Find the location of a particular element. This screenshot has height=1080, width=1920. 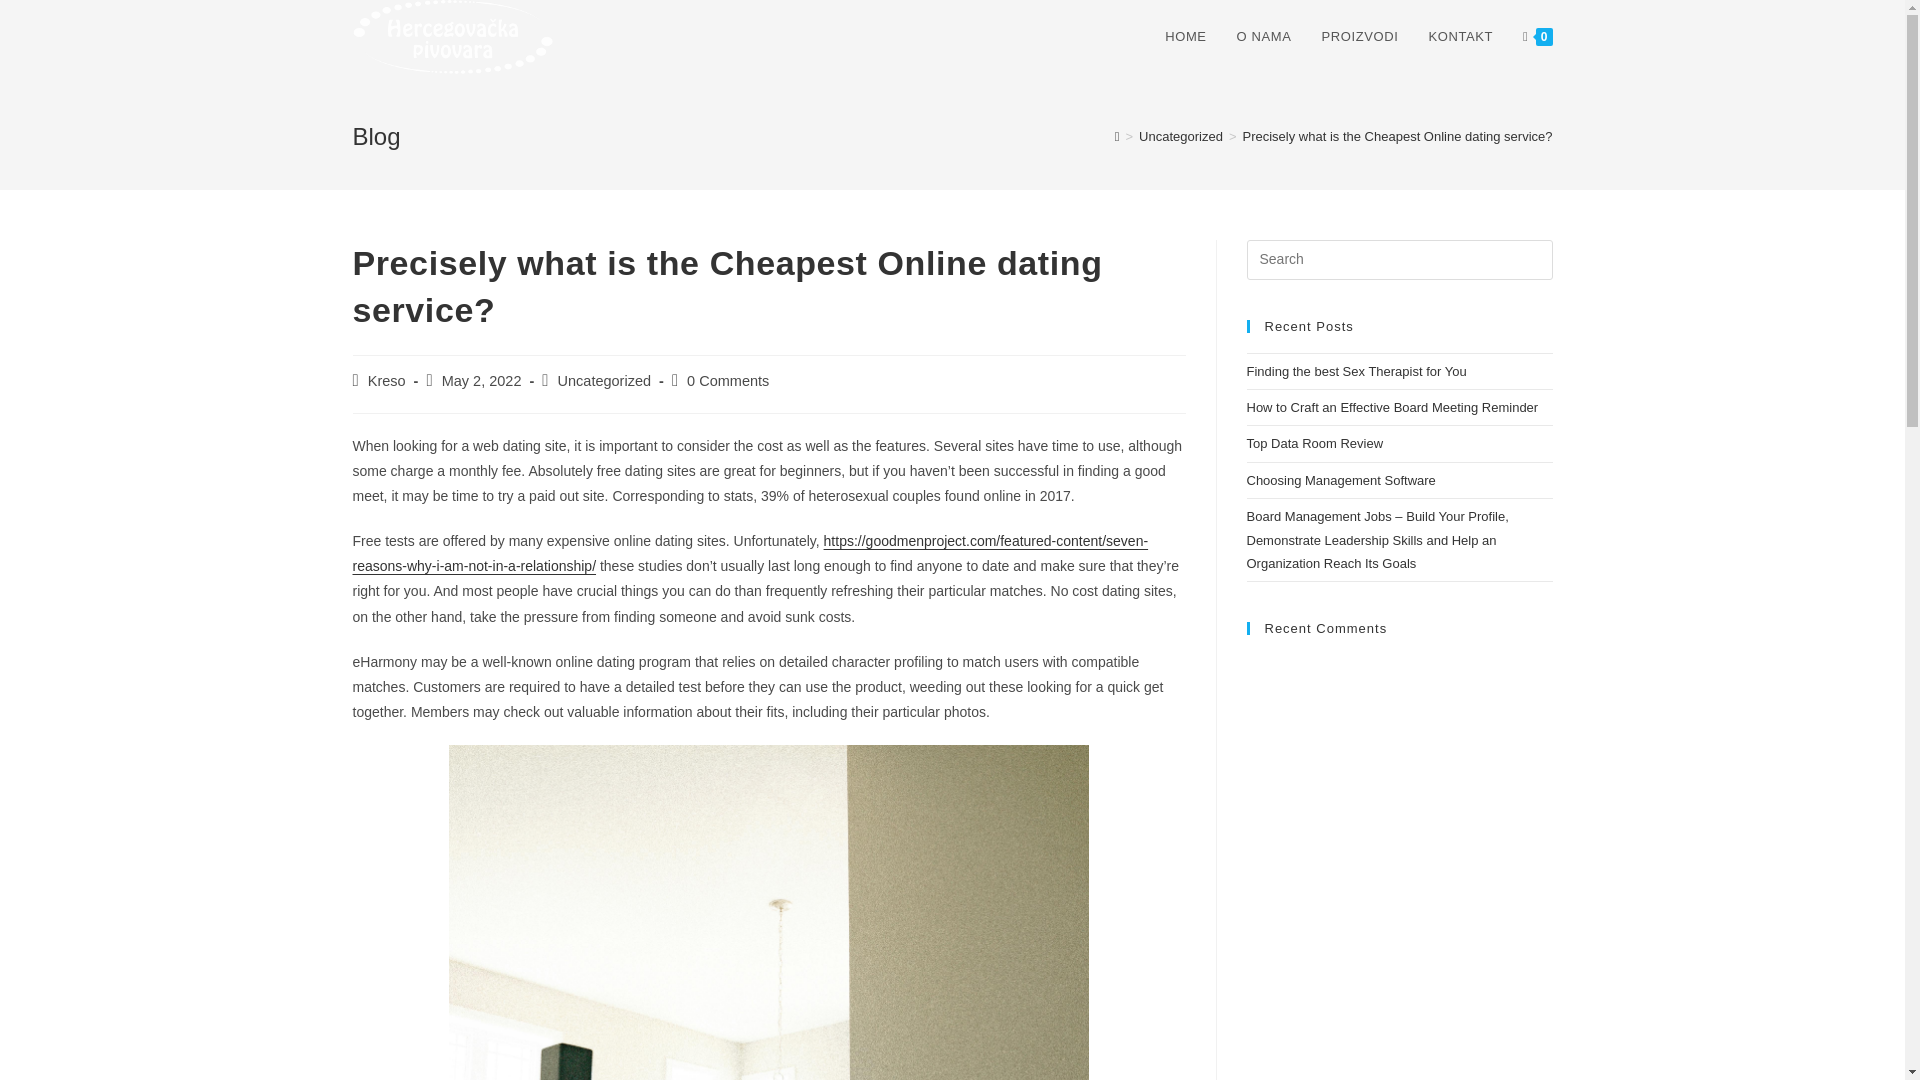

PROIZVODI is located at coordinates (1359, 37).